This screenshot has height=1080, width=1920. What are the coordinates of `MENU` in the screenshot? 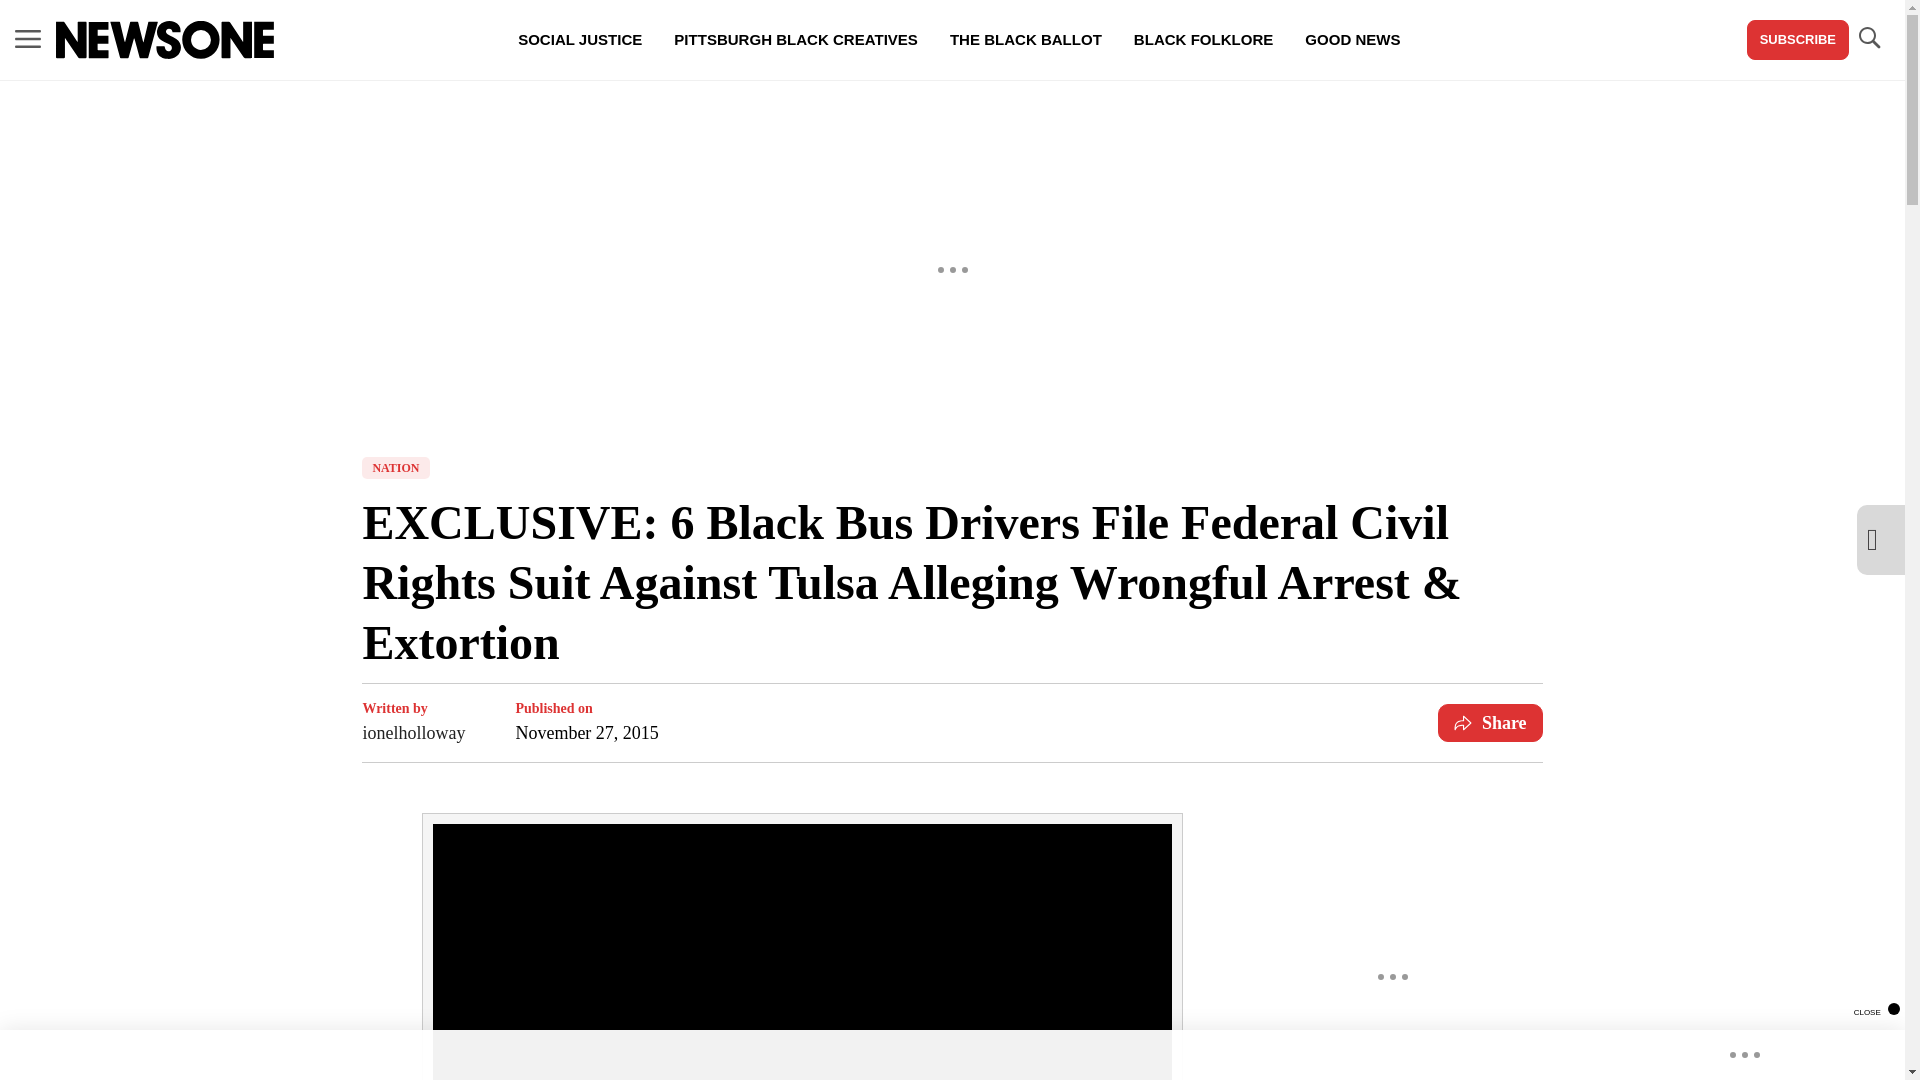 It's located at (28, 38).